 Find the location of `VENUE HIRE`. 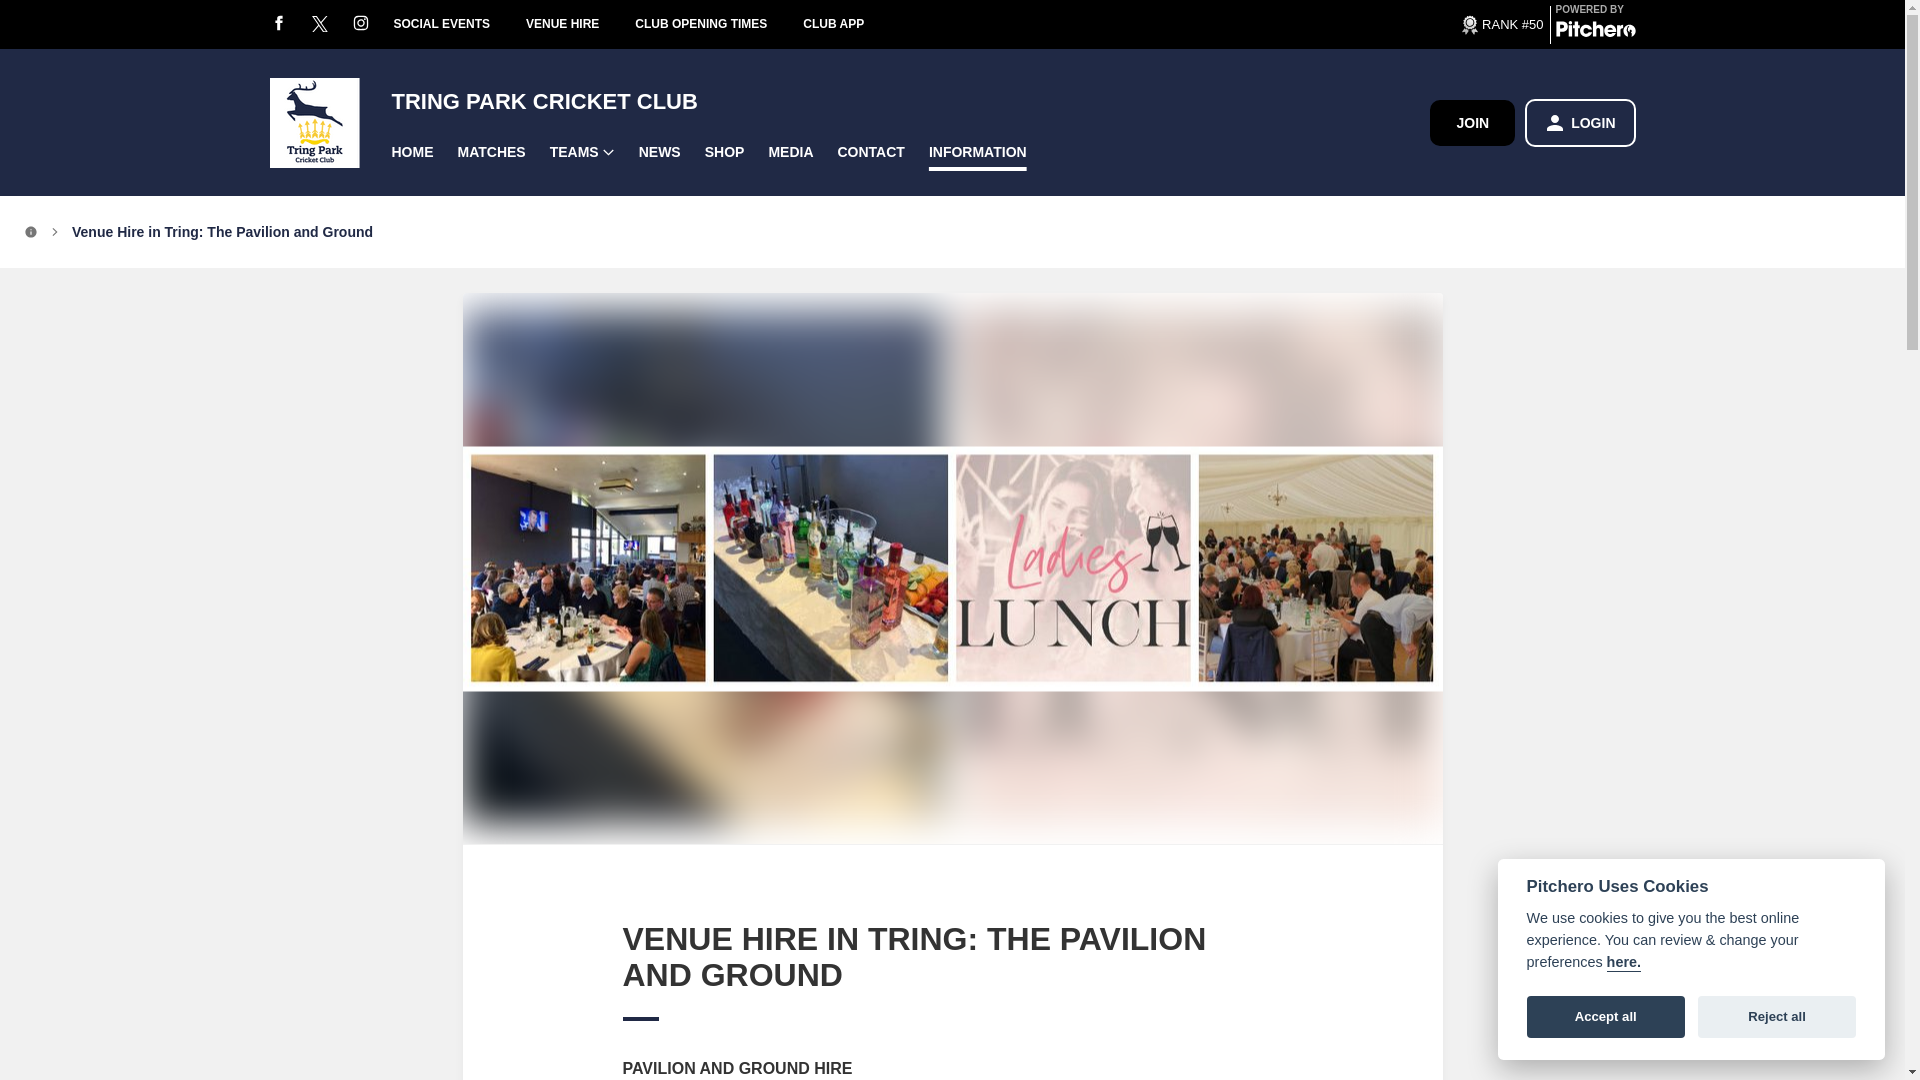

VENUE HIRE is located at coordinates (580, 24).